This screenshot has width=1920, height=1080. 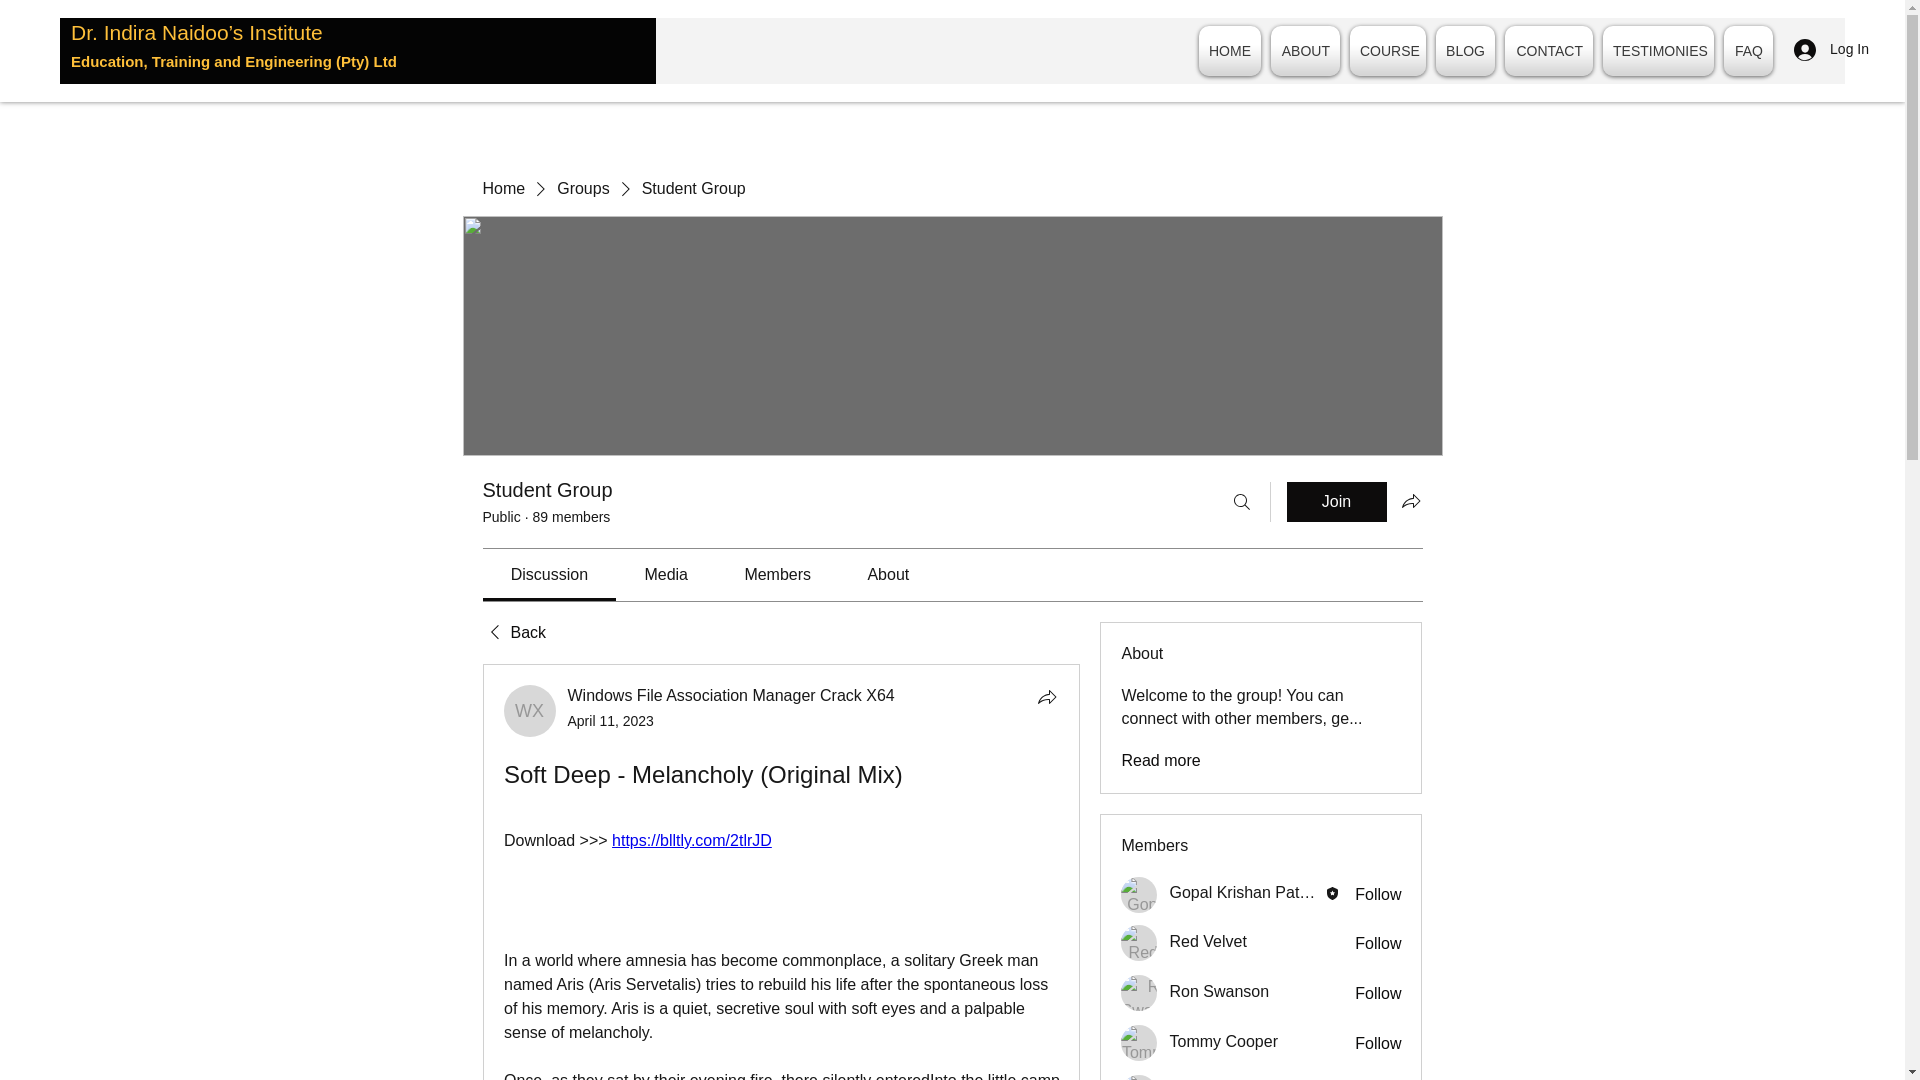 What do you see at coordinates (611, 720) in the screenshot?
I see `April 11, 2023` at bounding box center [611, 720].